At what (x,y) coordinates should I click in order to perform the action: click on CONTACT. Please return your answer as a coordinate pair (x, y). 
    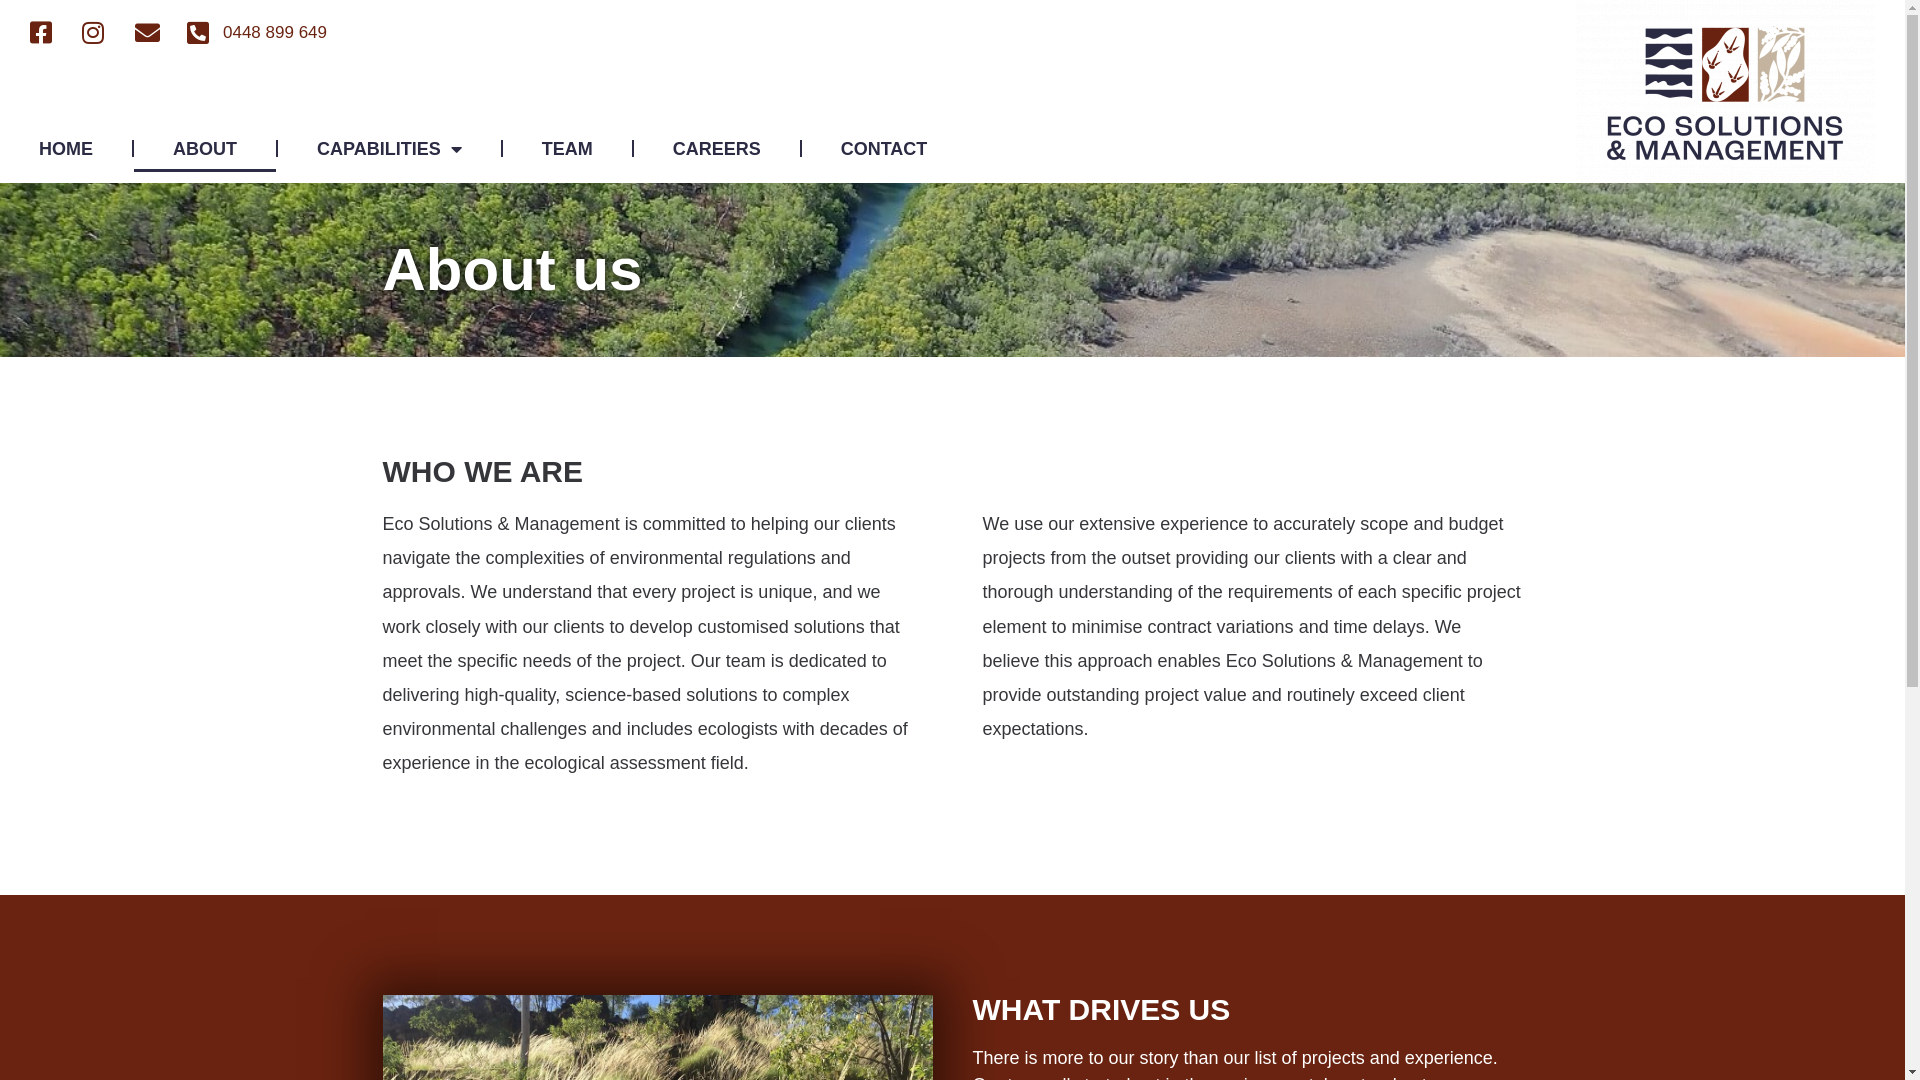
    Looking at the image, I should click on (884, 149).